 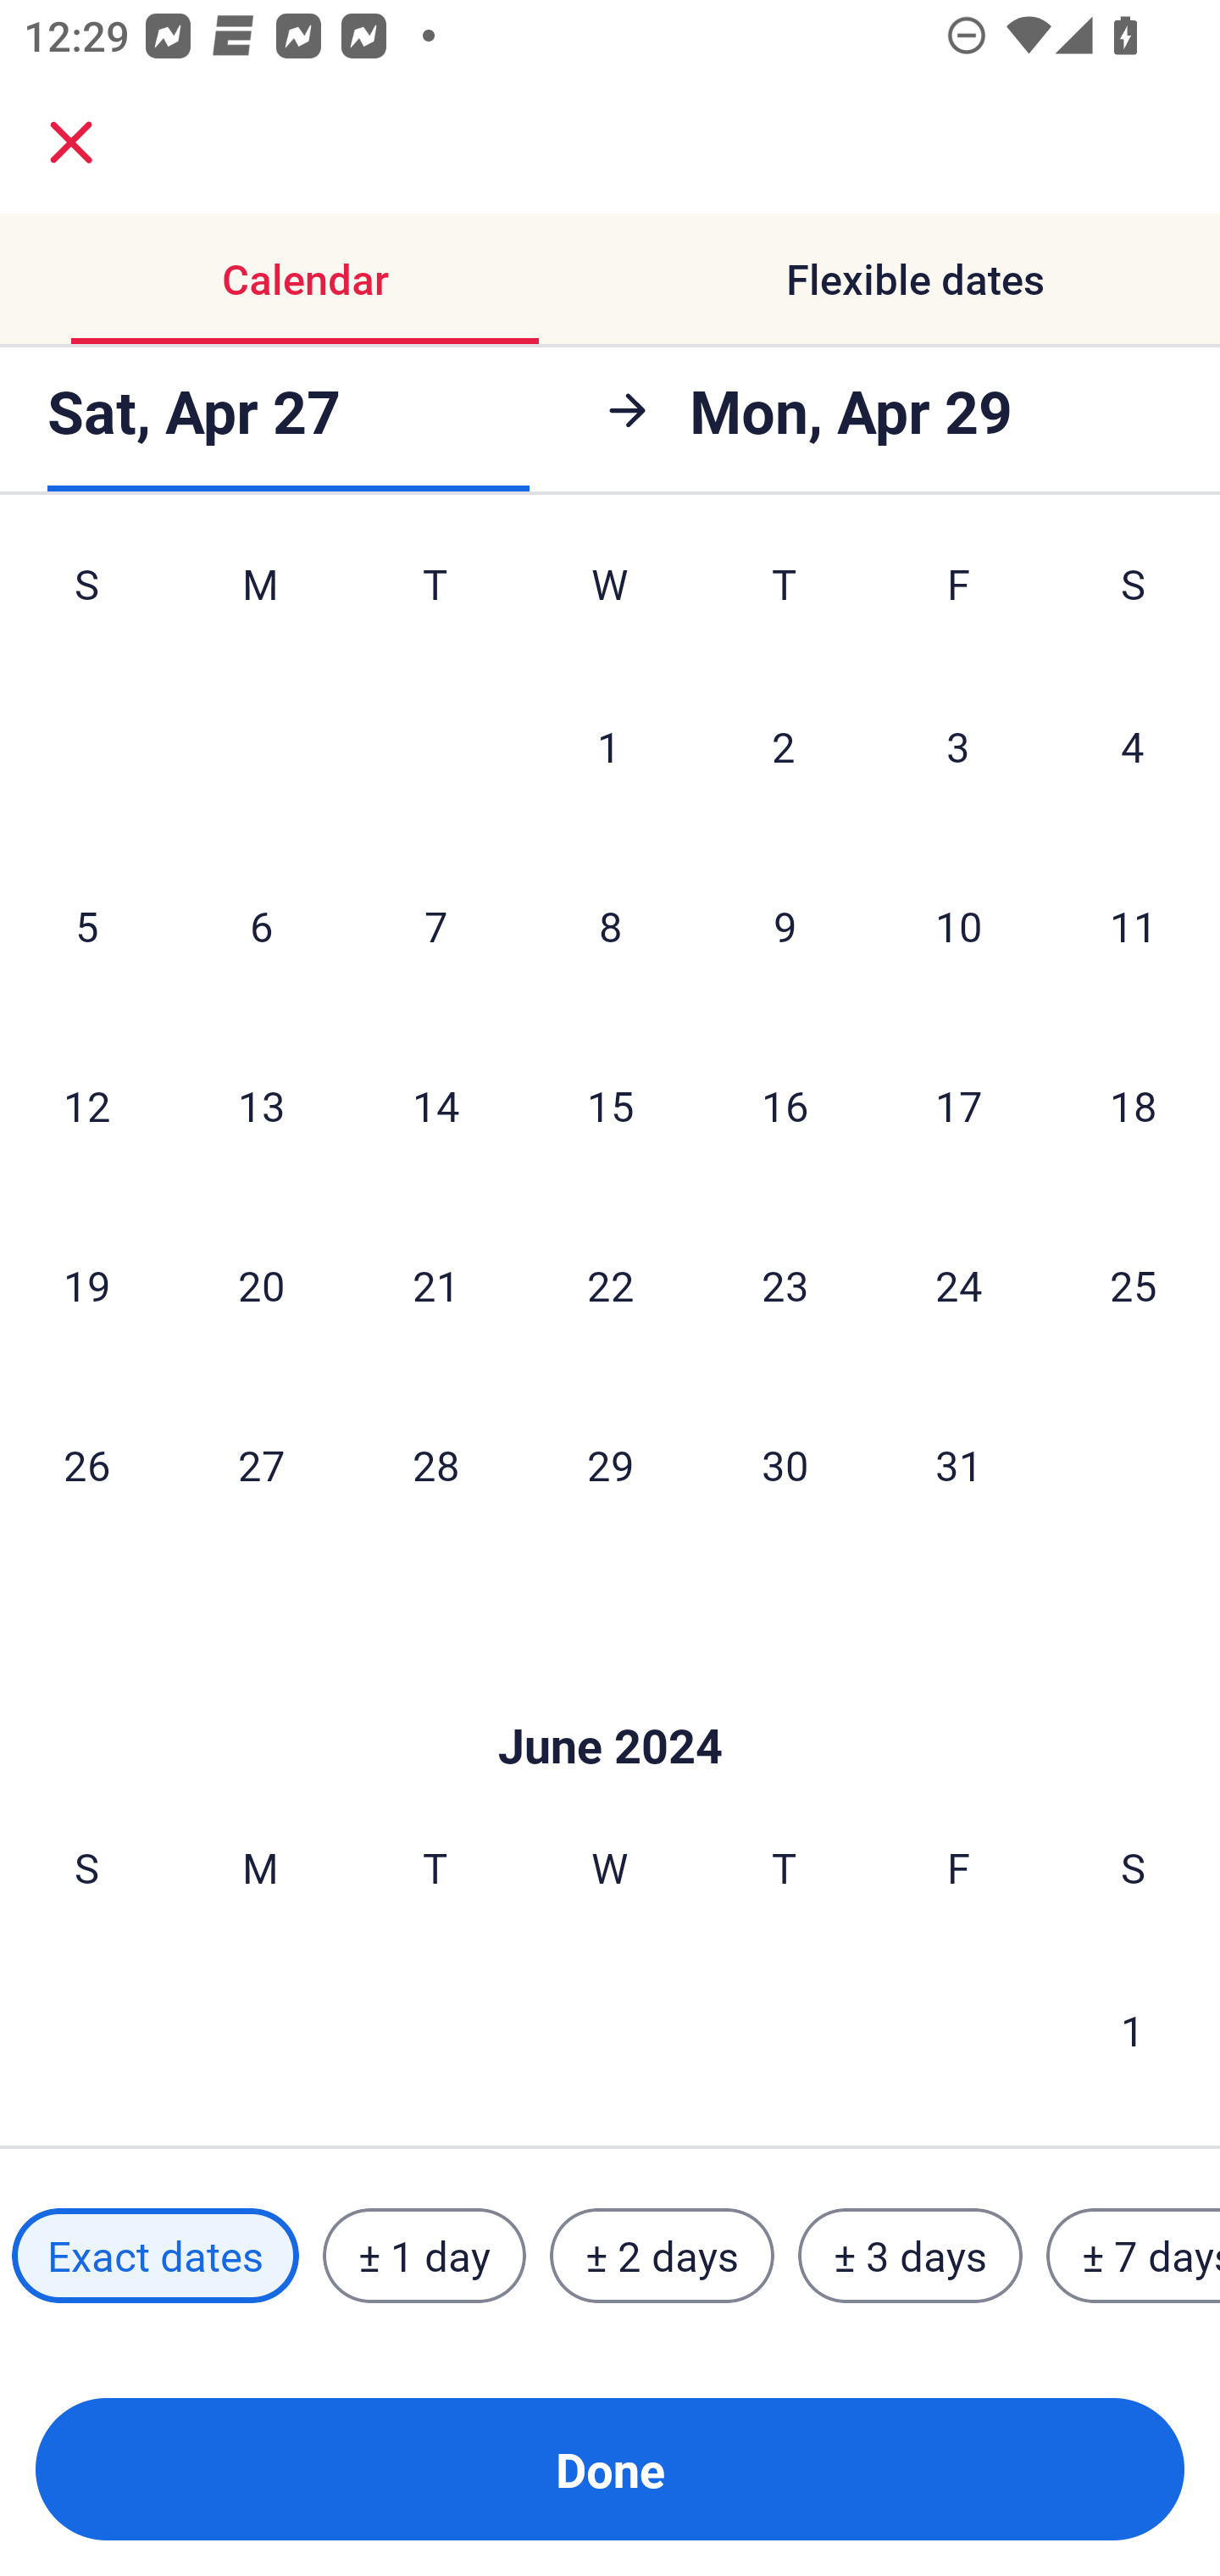 I want to click on 7 Tuesday, May 7, 2024, so click(x=435, y=925).